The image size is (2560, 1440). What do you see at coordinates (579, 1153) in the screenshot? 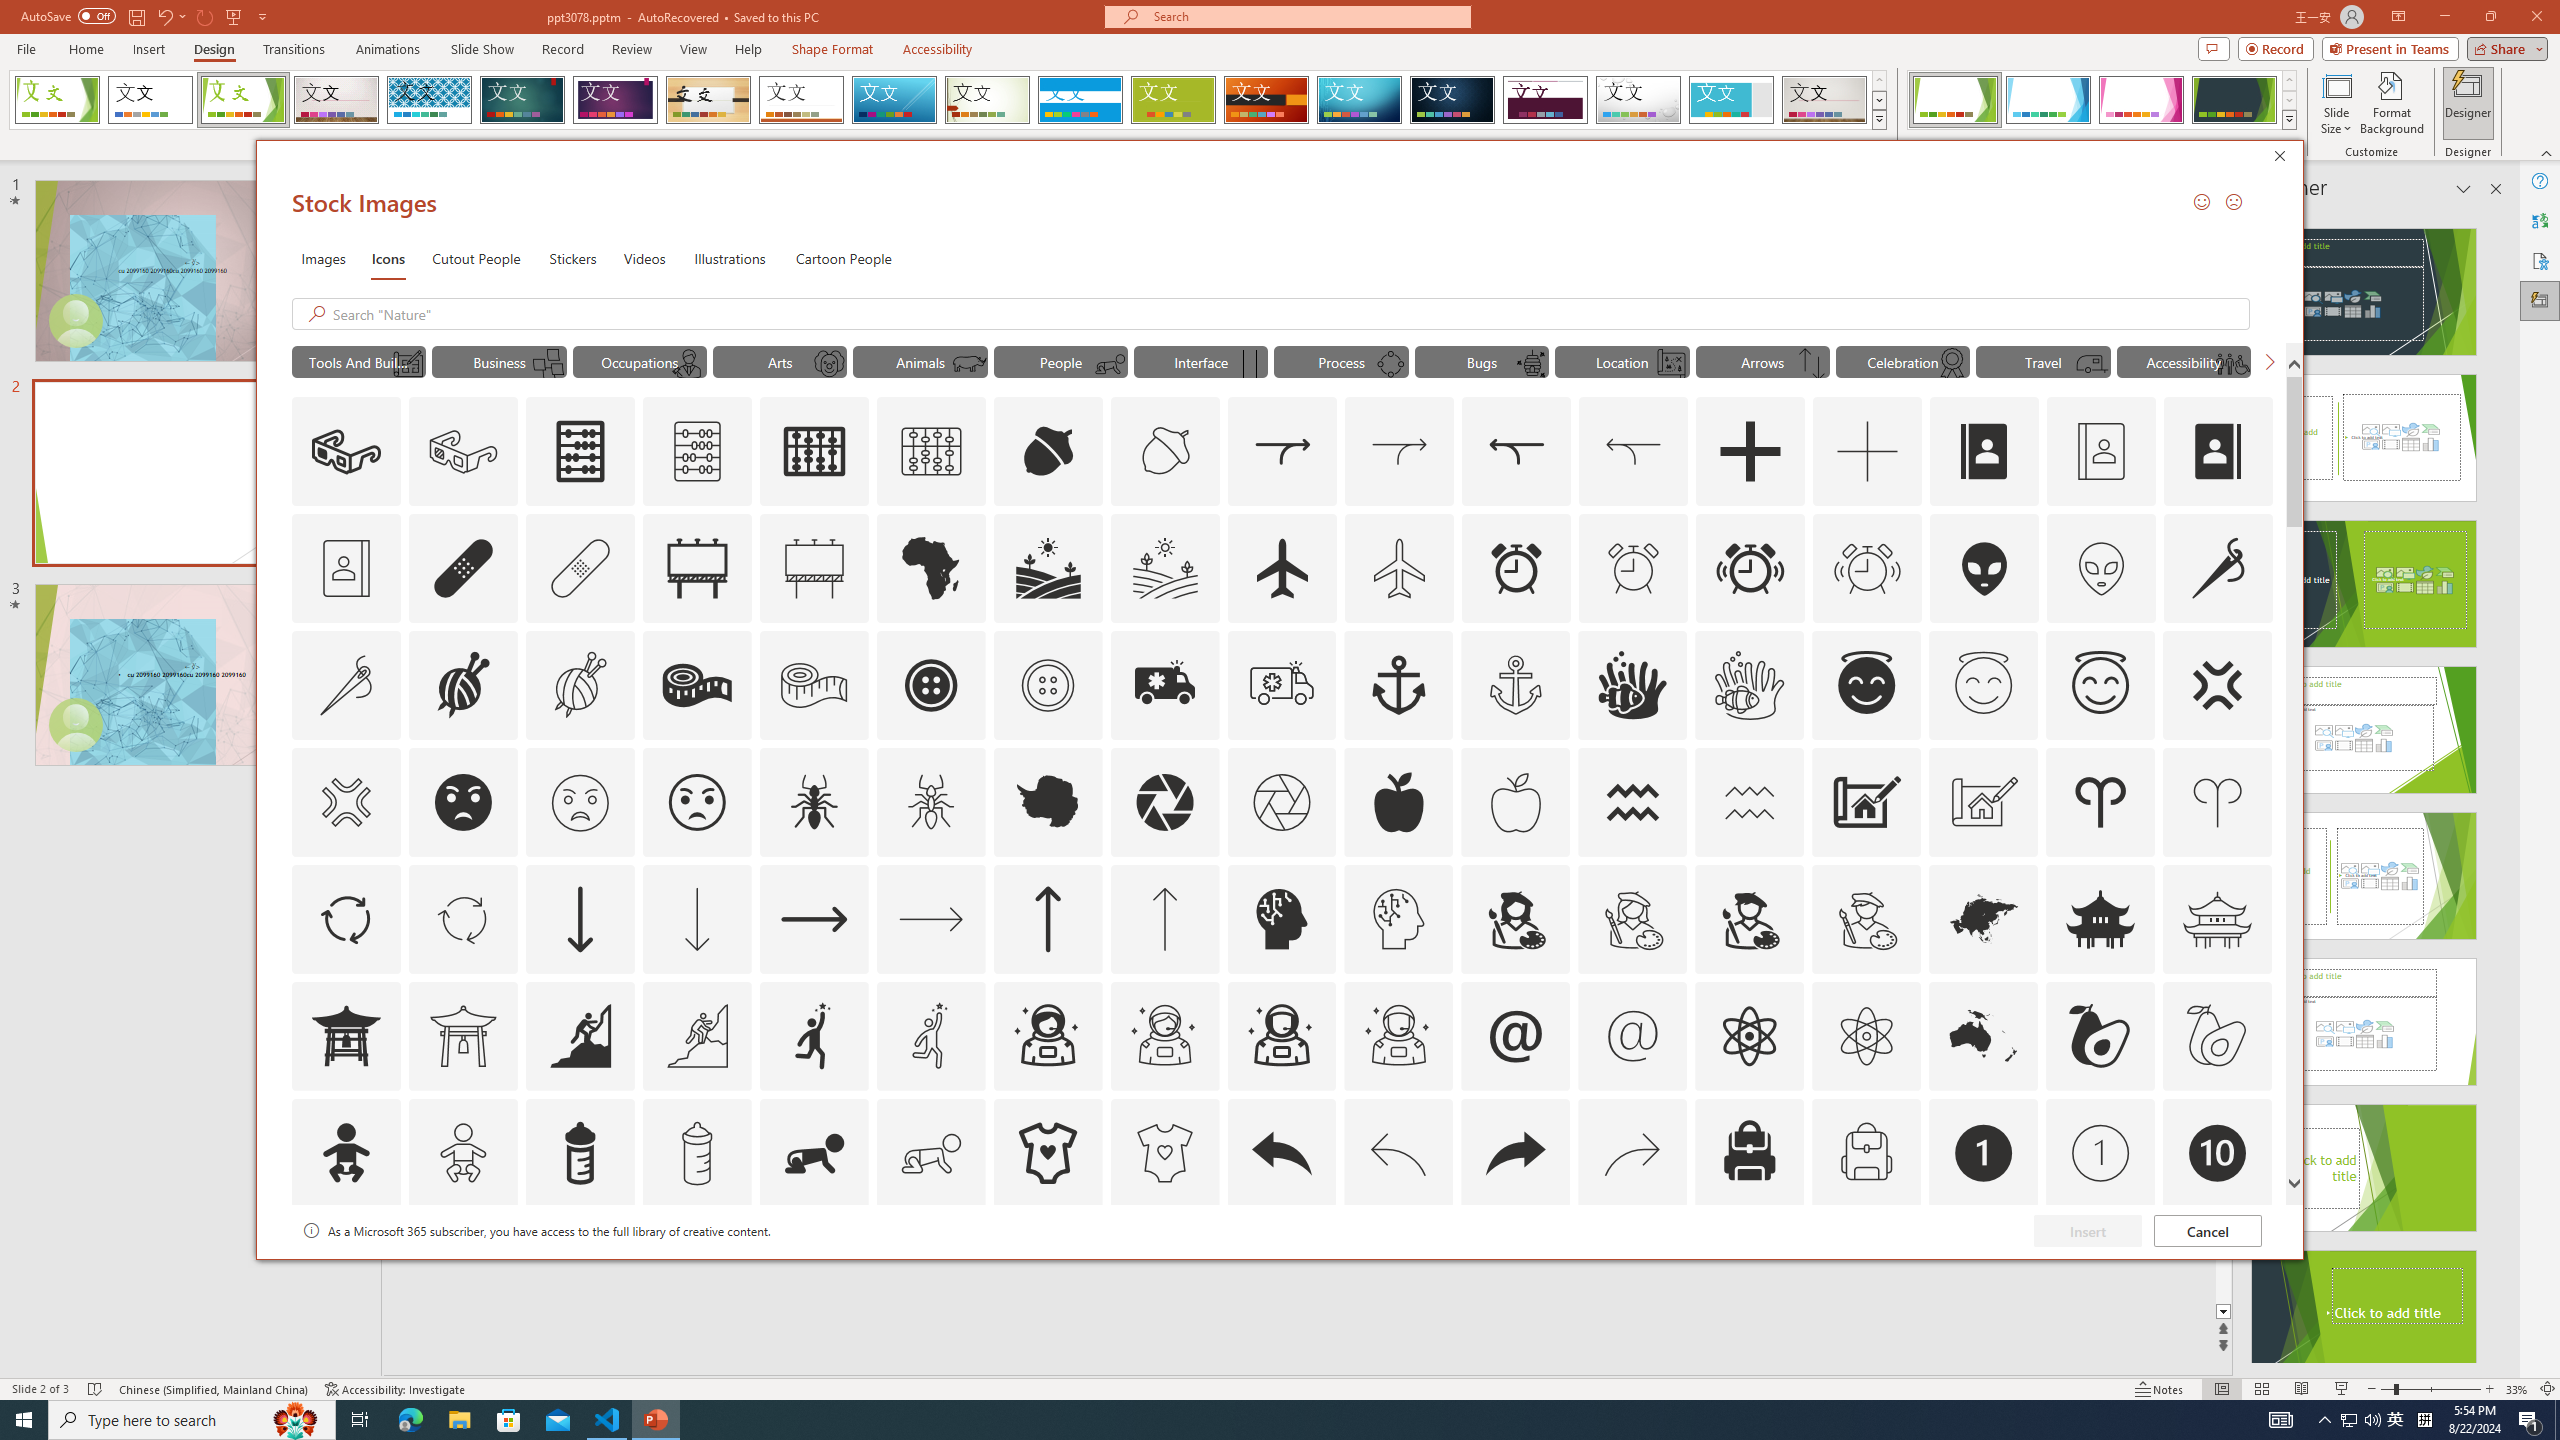
I see `AutomationID: Icons_BabyBottle` at bounding box center [579, 1153].